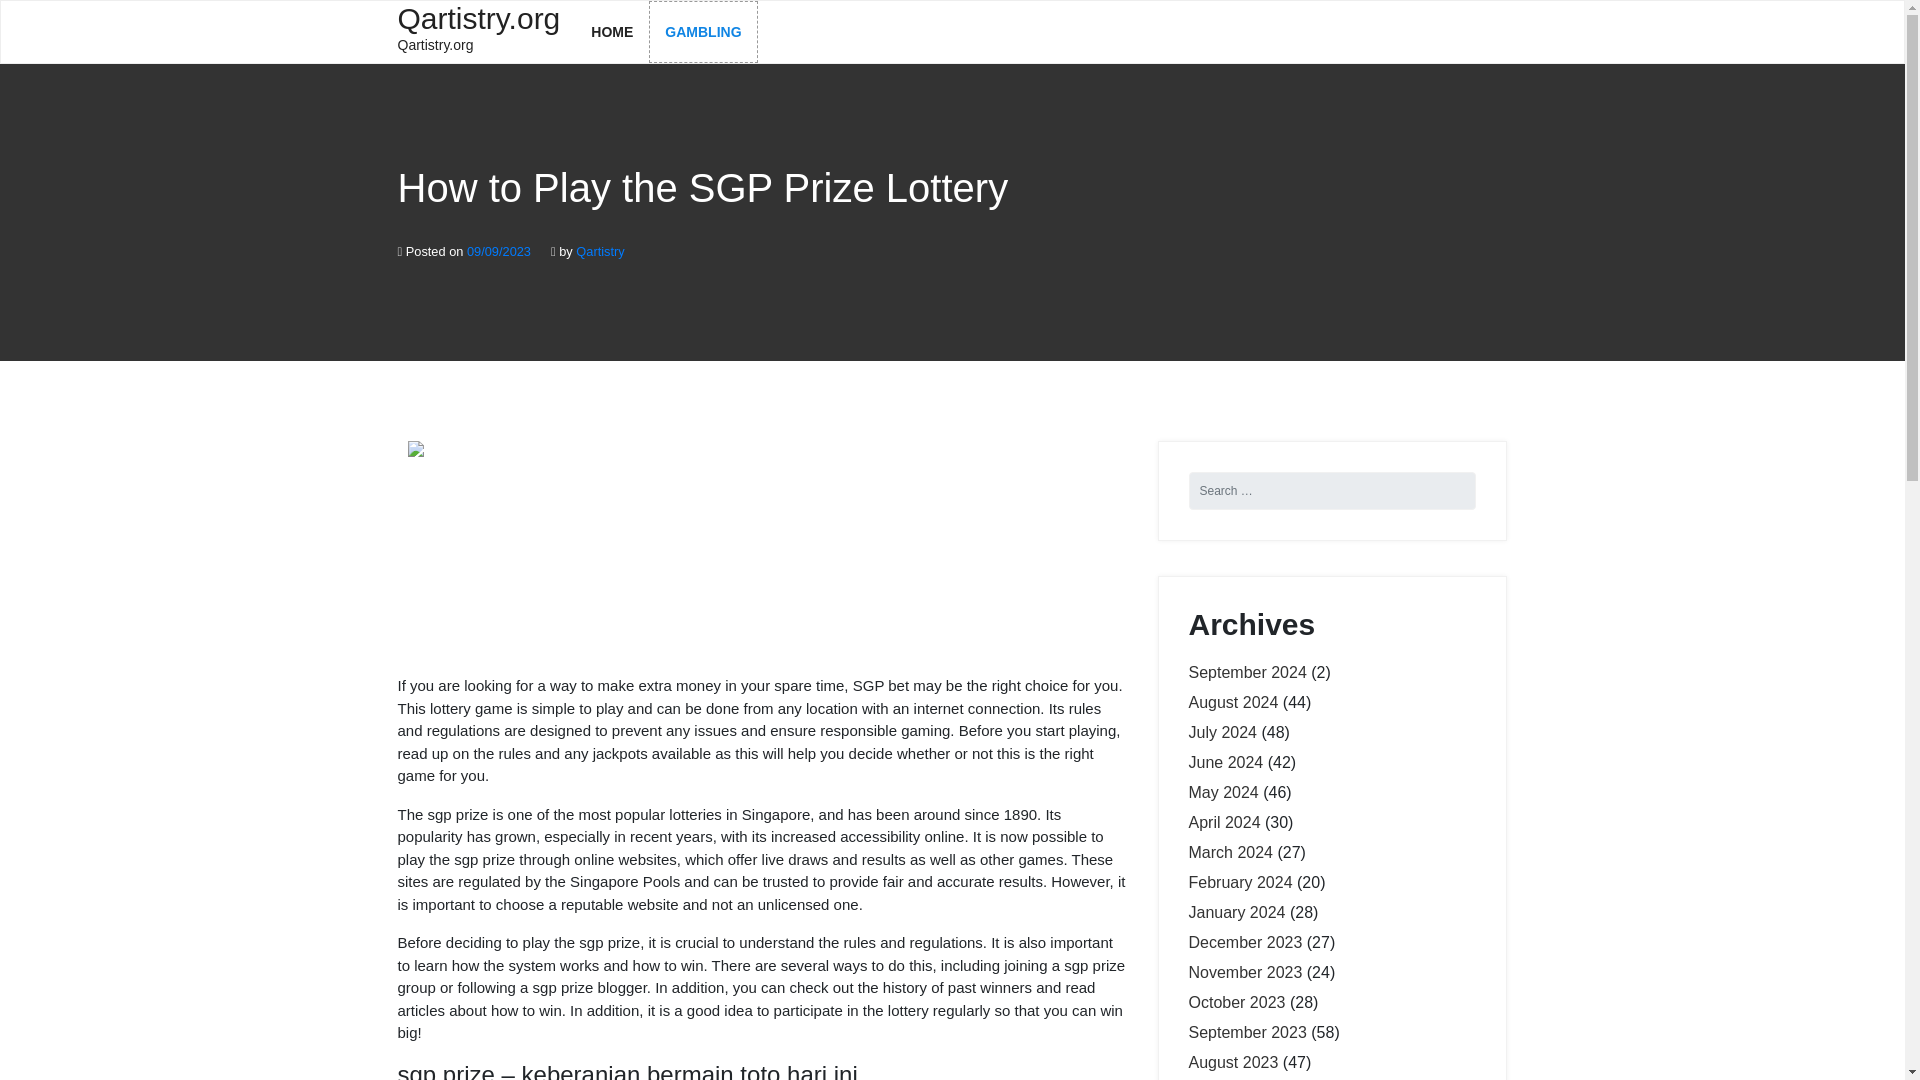 The width and height of the screenshot is (1920, 1080). What do you see at coordinates (478, 30) in the screenshot?
I see `June 2024` at bounding box center [478, 30].